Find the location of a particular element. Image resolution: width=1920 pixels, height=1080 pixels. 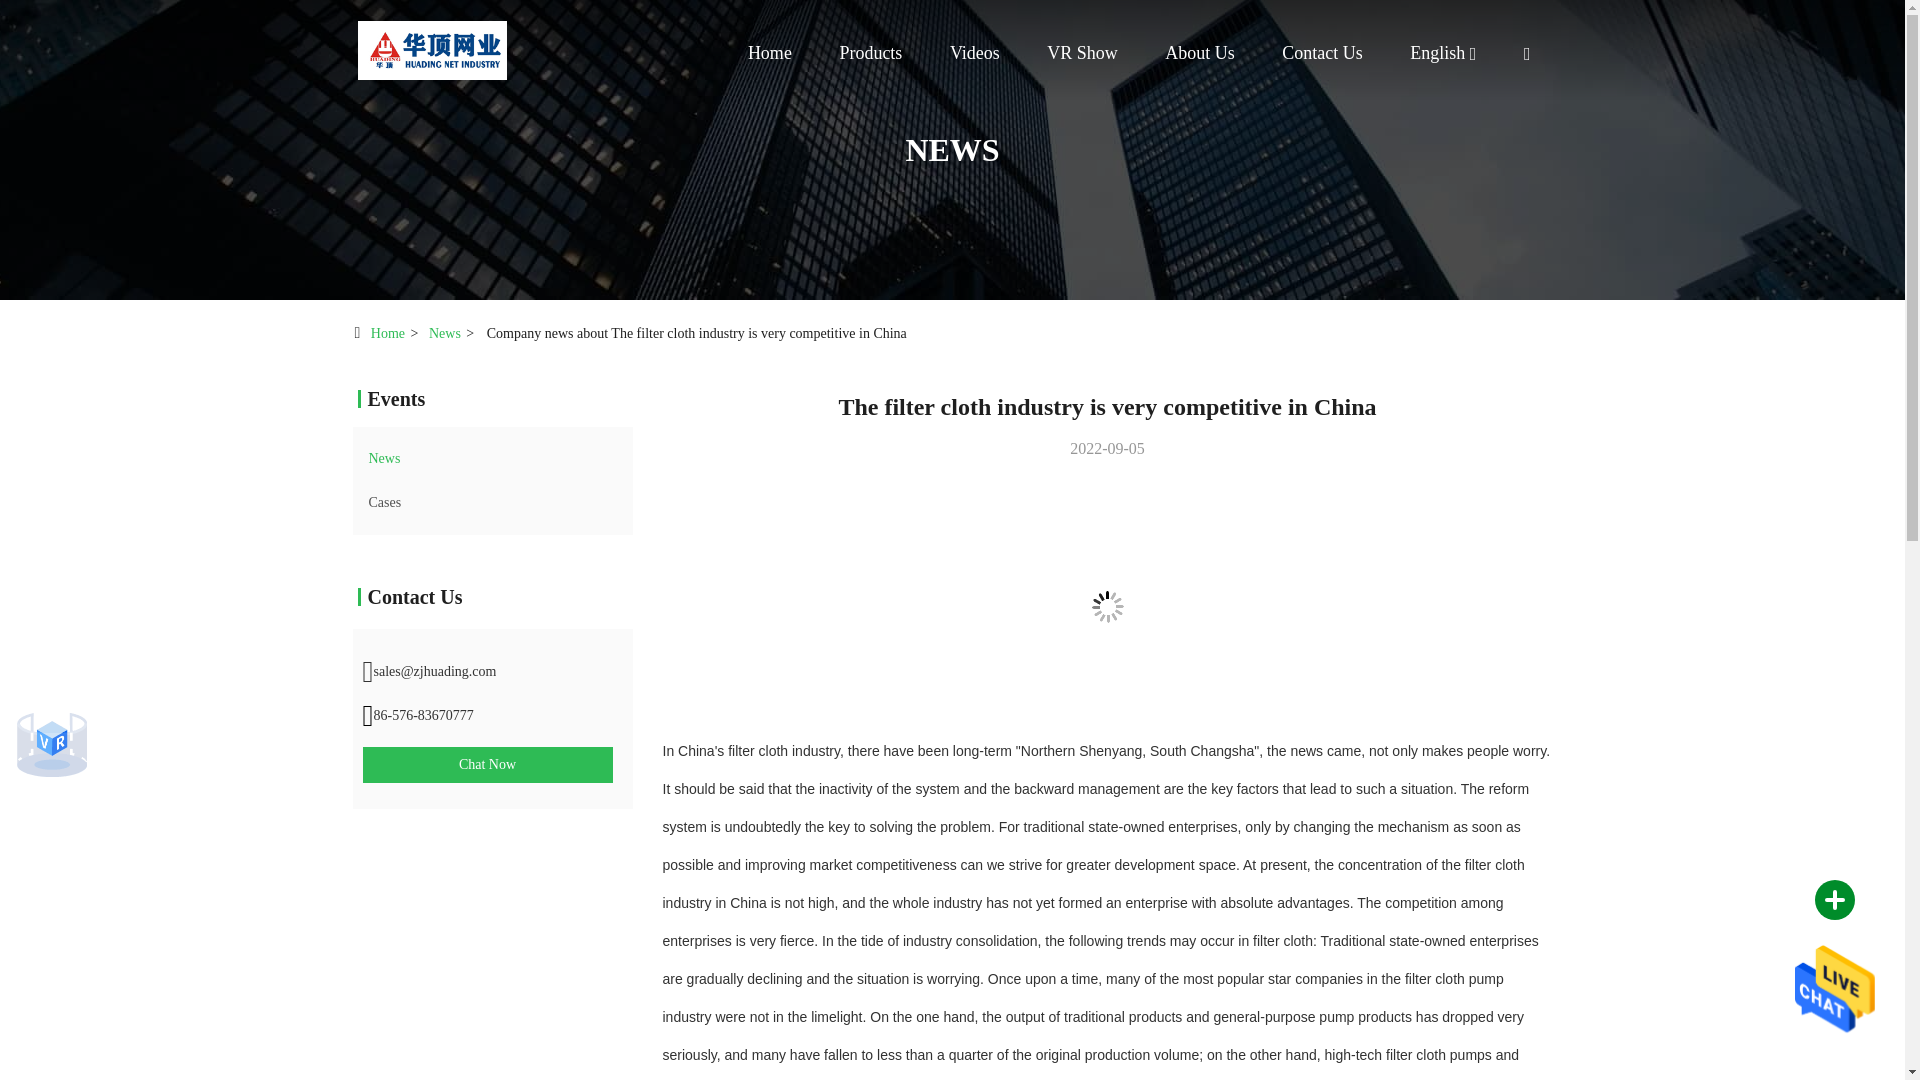

Home is located at coordinates (432, 50).